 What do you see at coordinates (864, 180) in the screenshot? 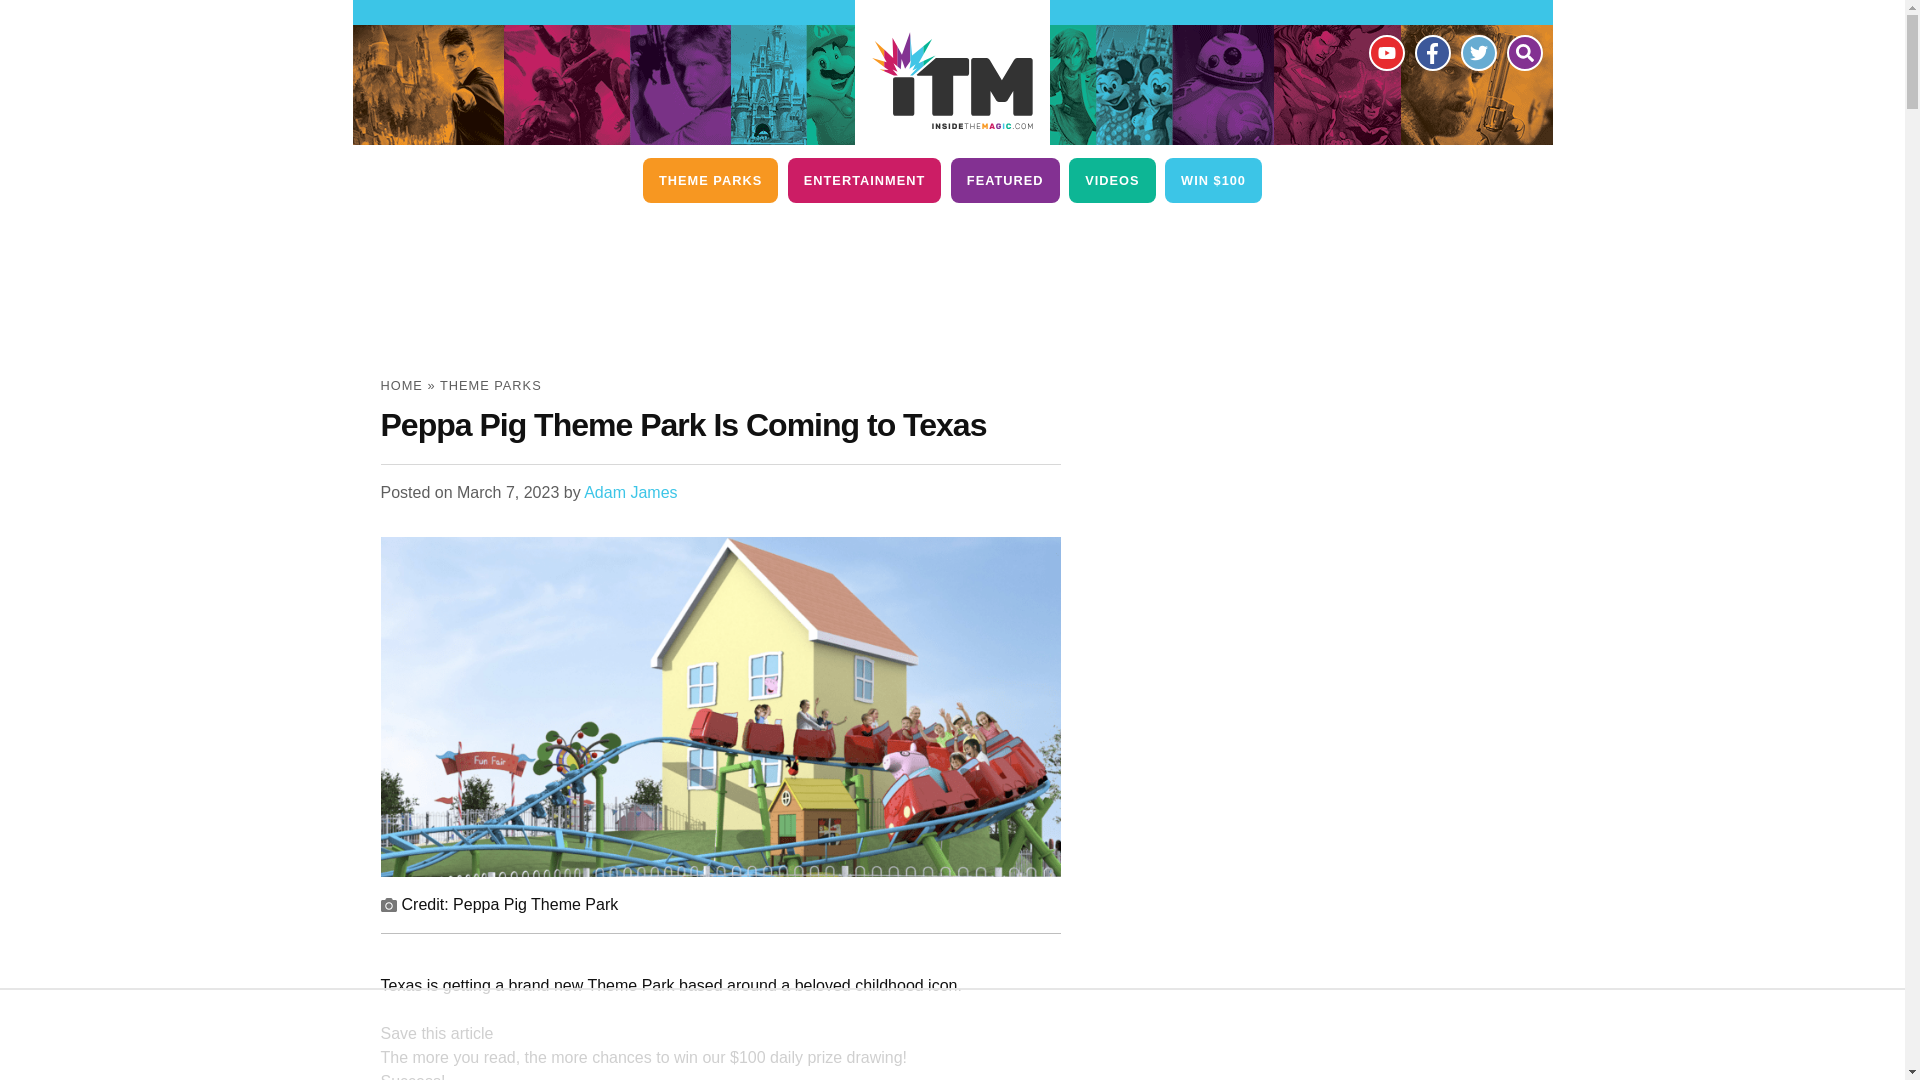
I see `ENTERTAINMENT` at bounding box center [864, 180].